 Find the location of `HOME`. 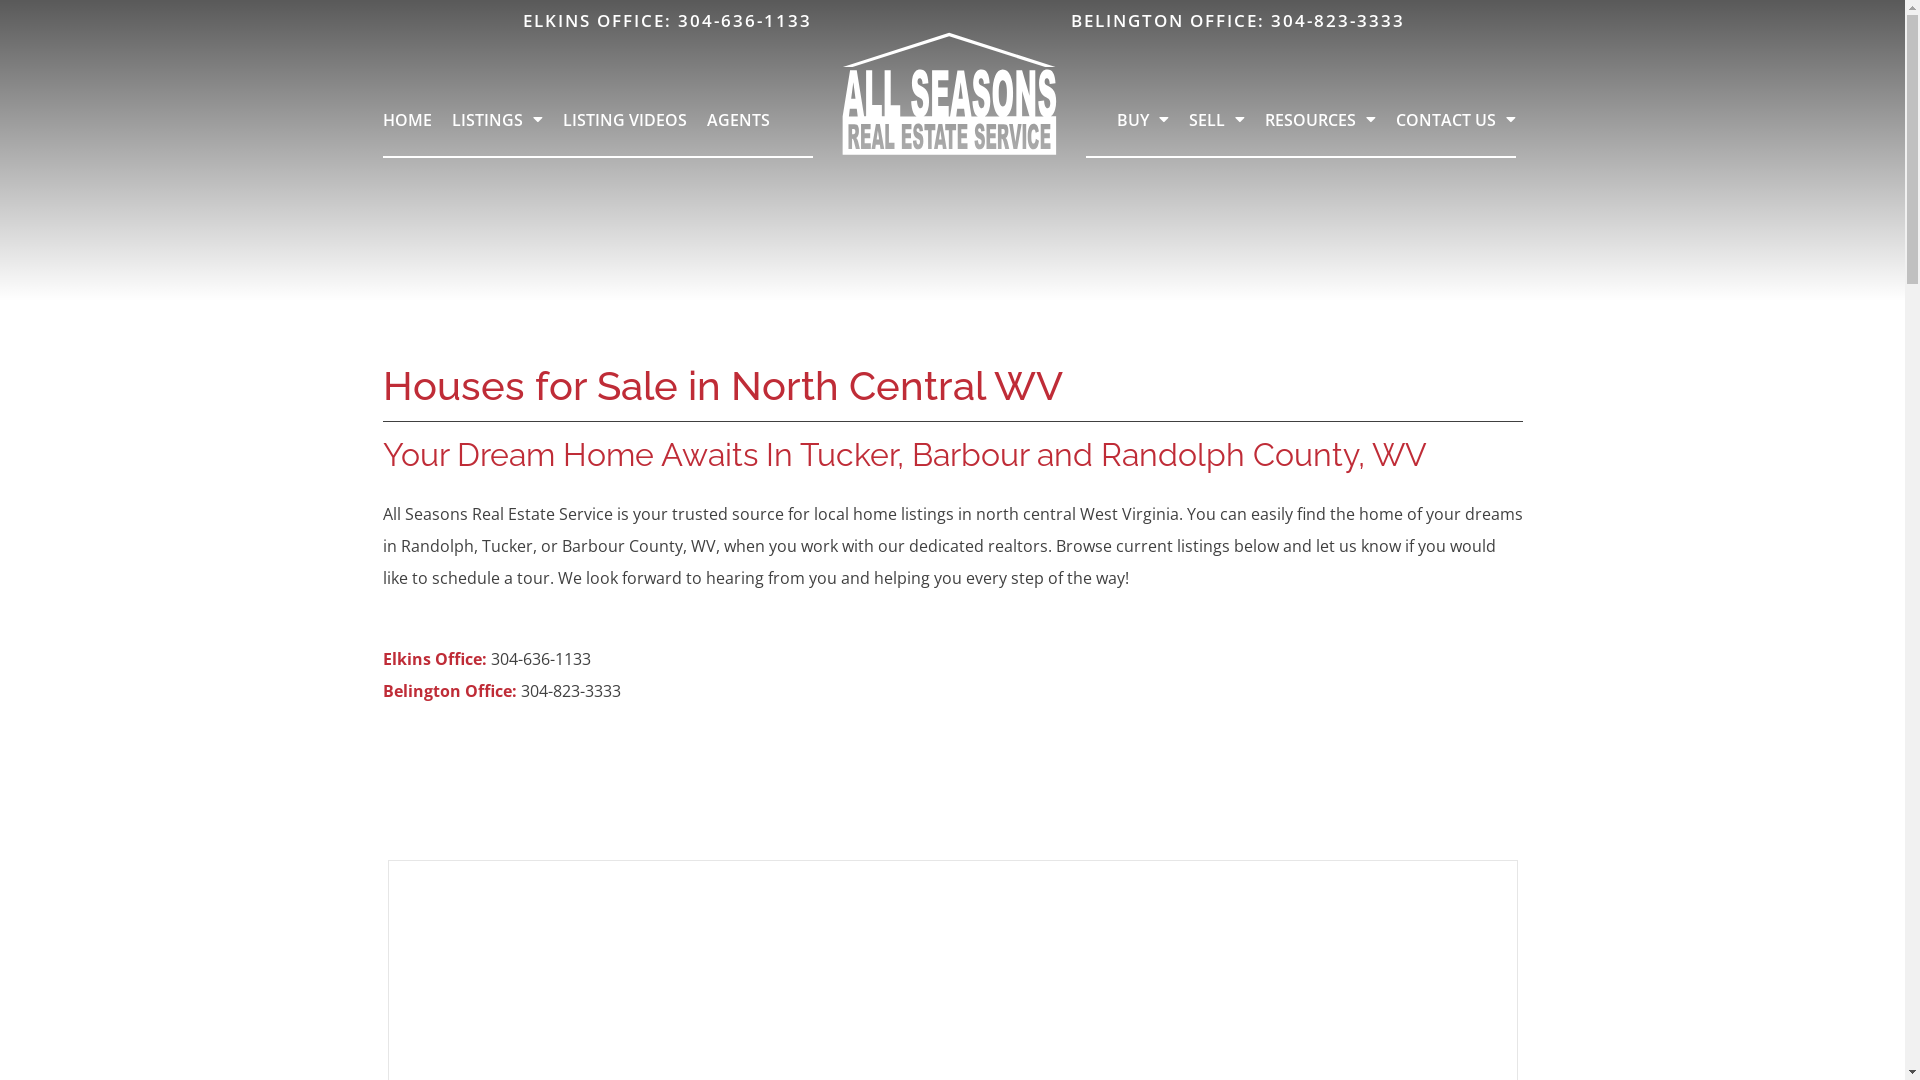

HOME is located at coordinates (406, 120).